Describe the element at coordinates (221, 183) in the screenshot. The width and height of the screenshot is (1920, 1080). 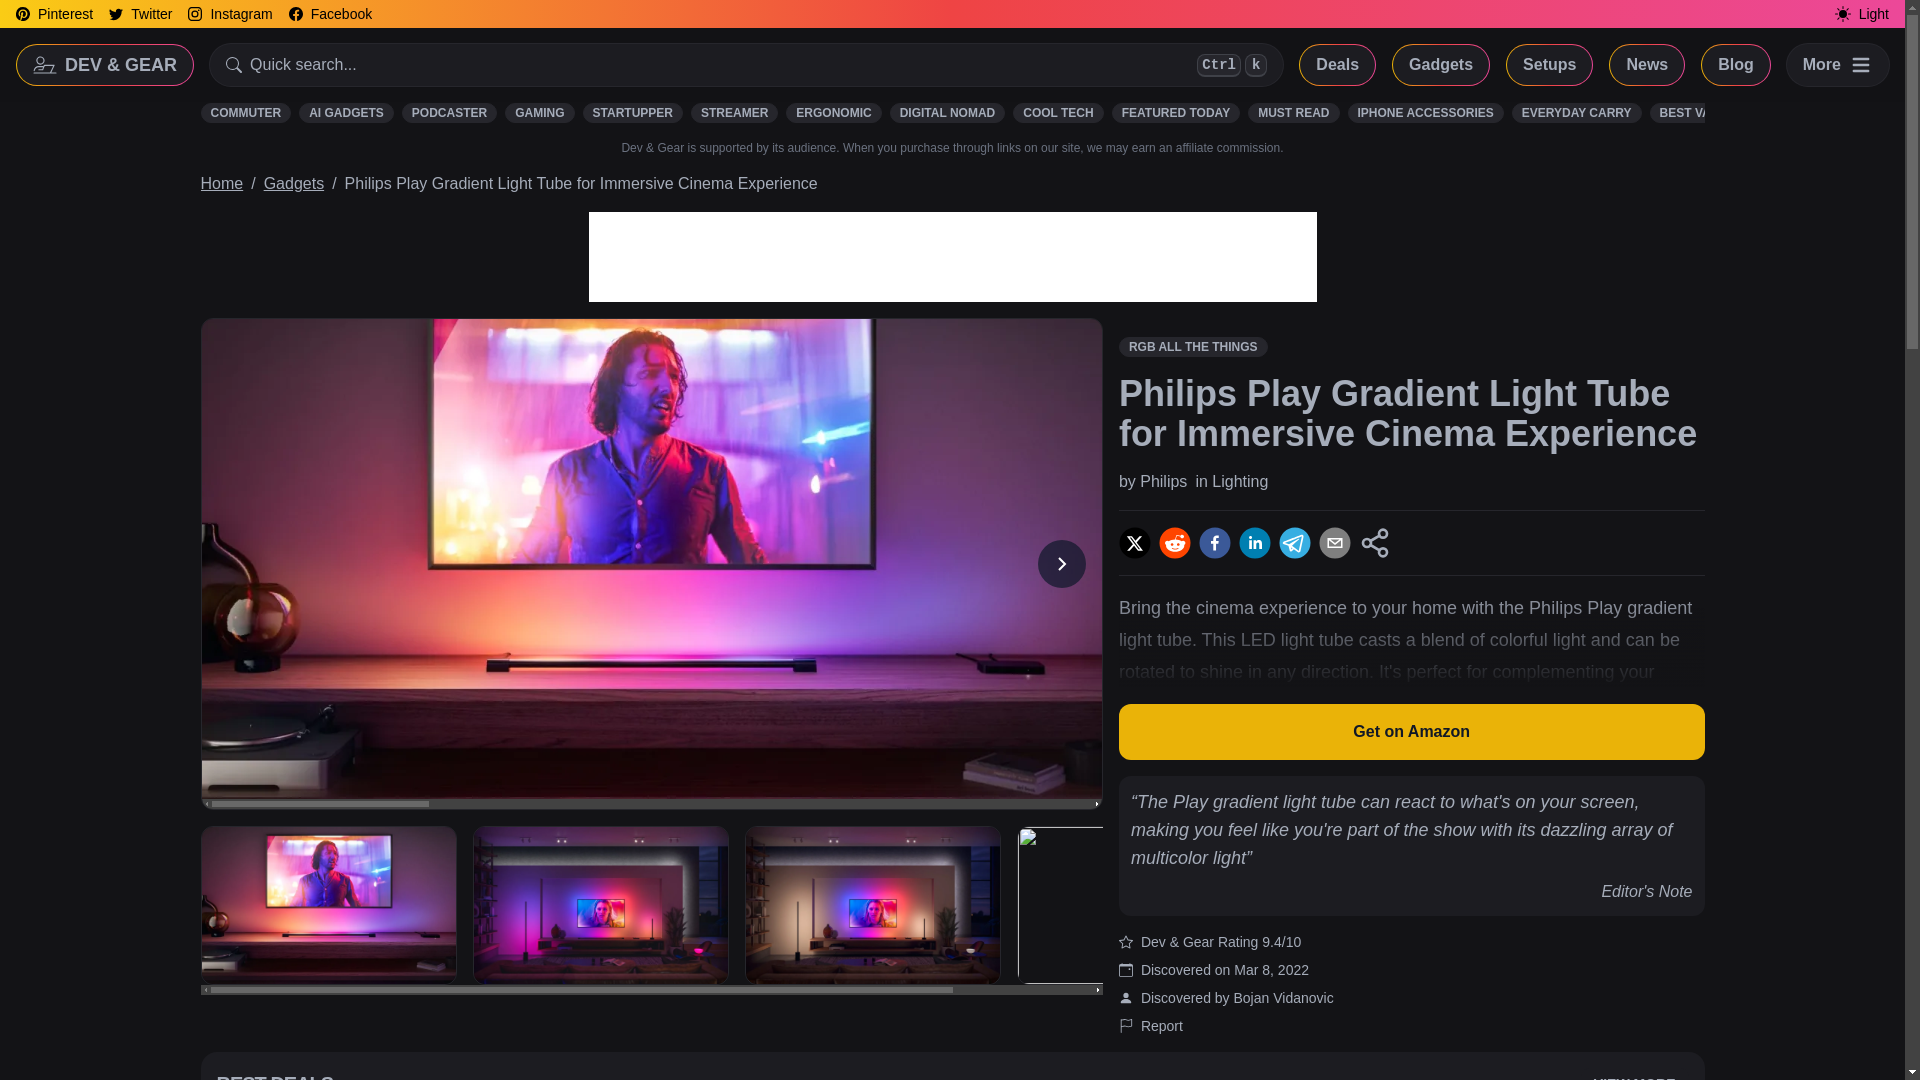
I see `Home` at that location.